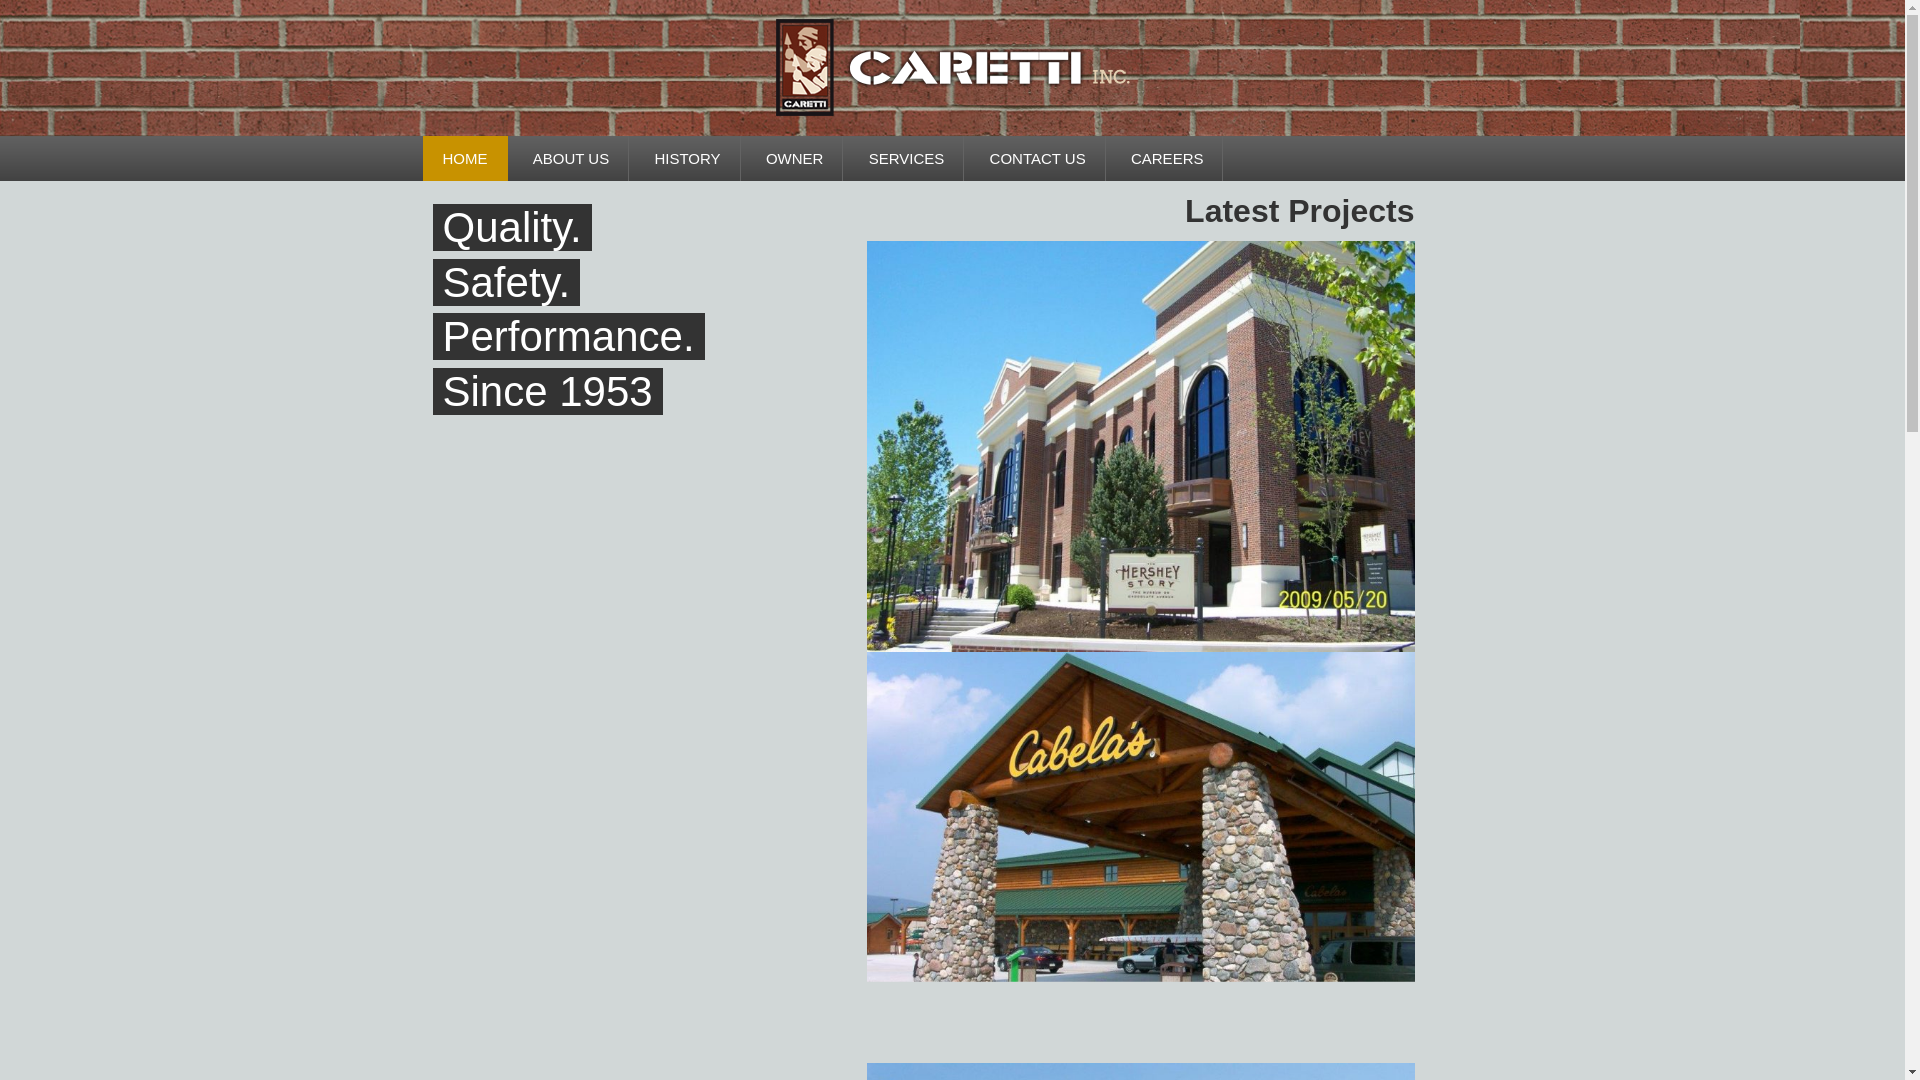 The width and height of the screenshot is (1920, 1080). Describe the element at coordinates (795, 158) in the screenshot. I see `OWNER` at that location.